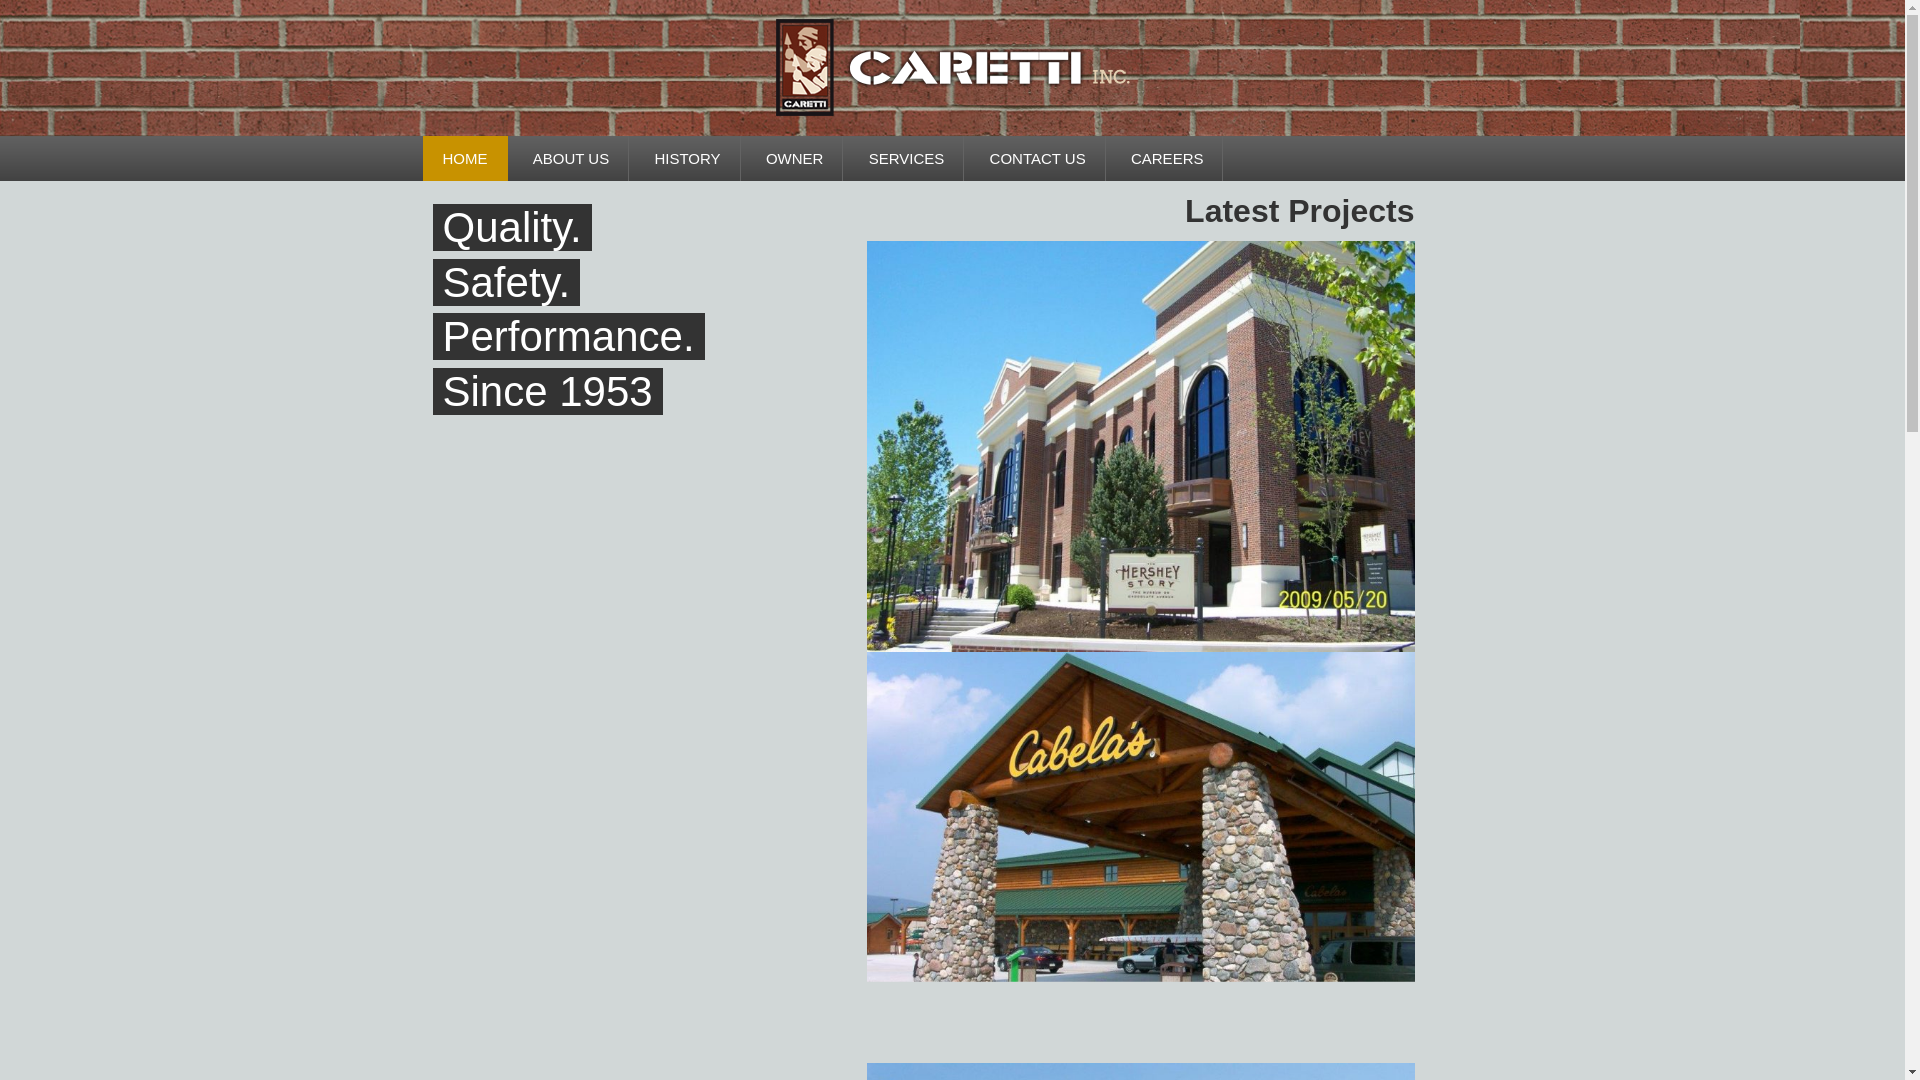 The width and height of the screenshot is (1920, 1080). Describe the element at coordinates (795, 158) in the screenshot. I see `OWNER` at that location.